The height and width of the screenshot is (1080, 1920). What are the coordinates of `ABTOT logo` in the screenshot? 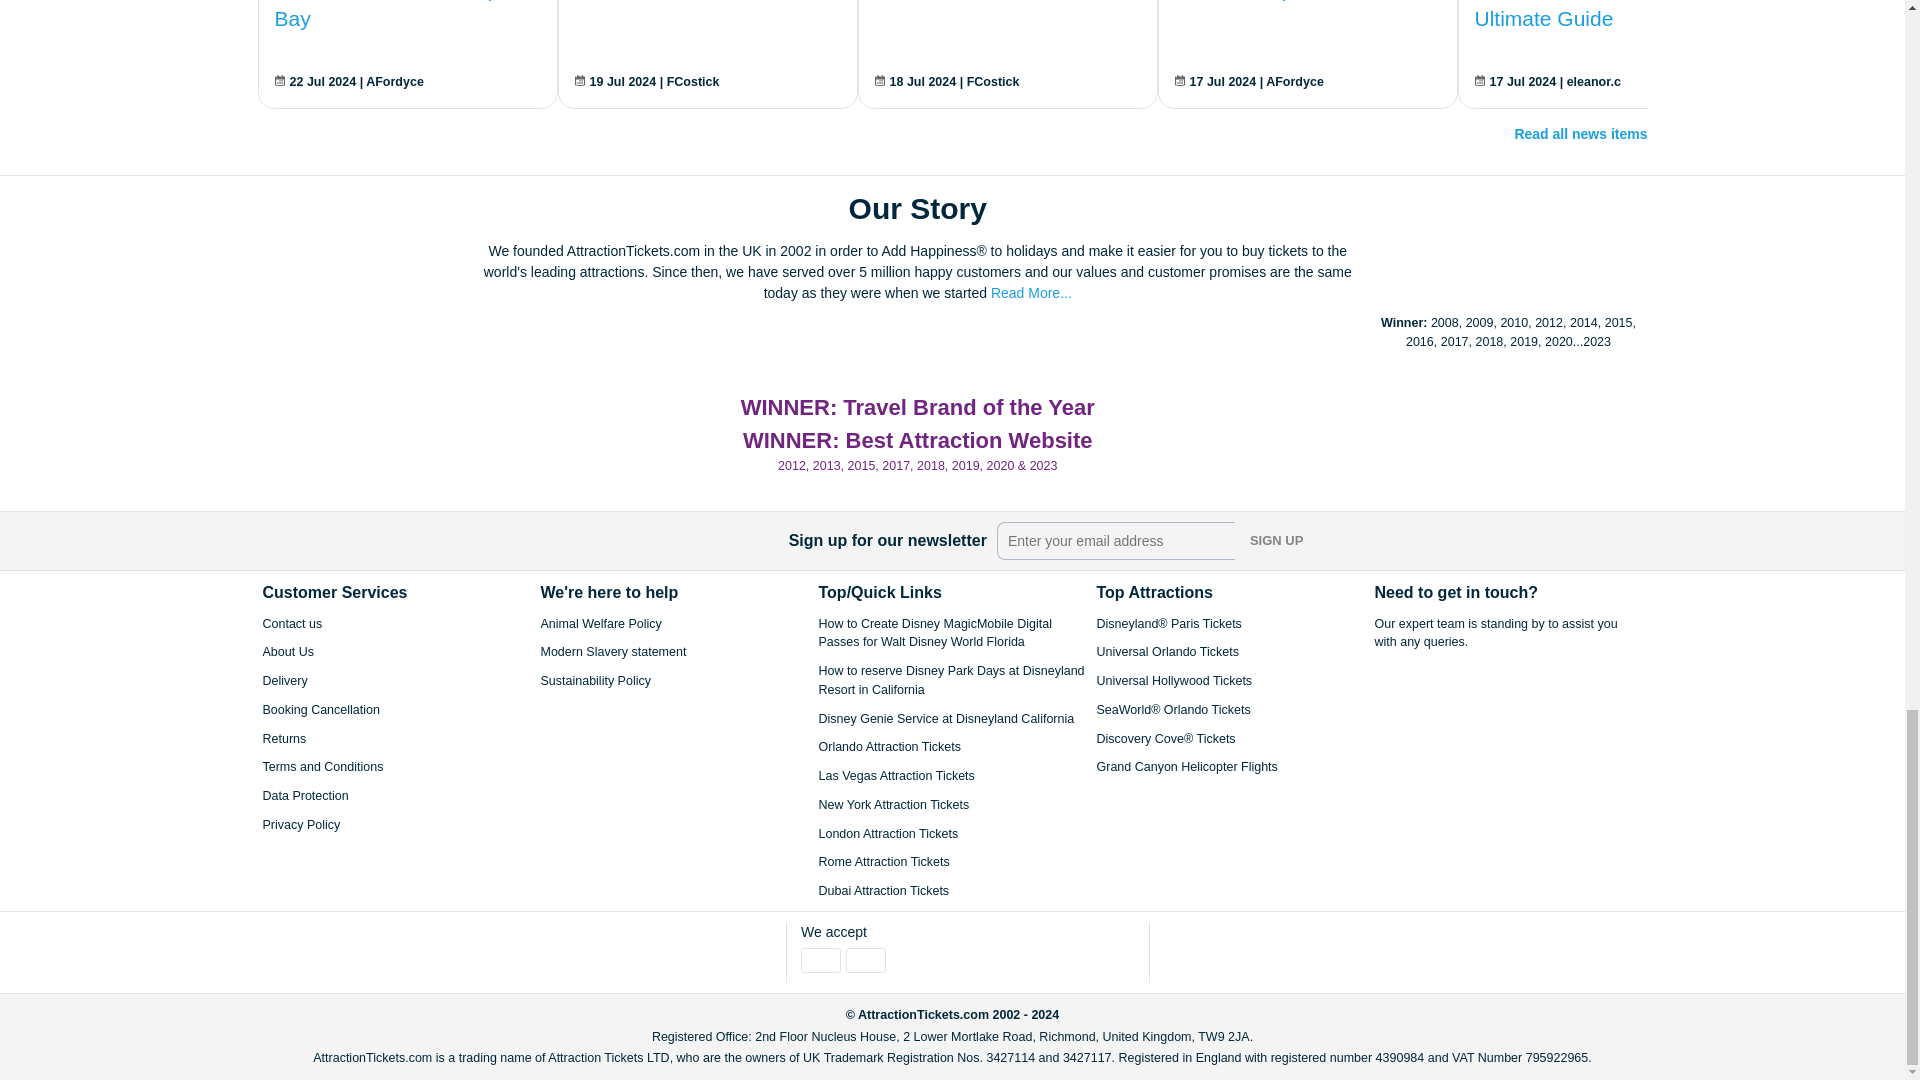 It's located at (1224, 950).